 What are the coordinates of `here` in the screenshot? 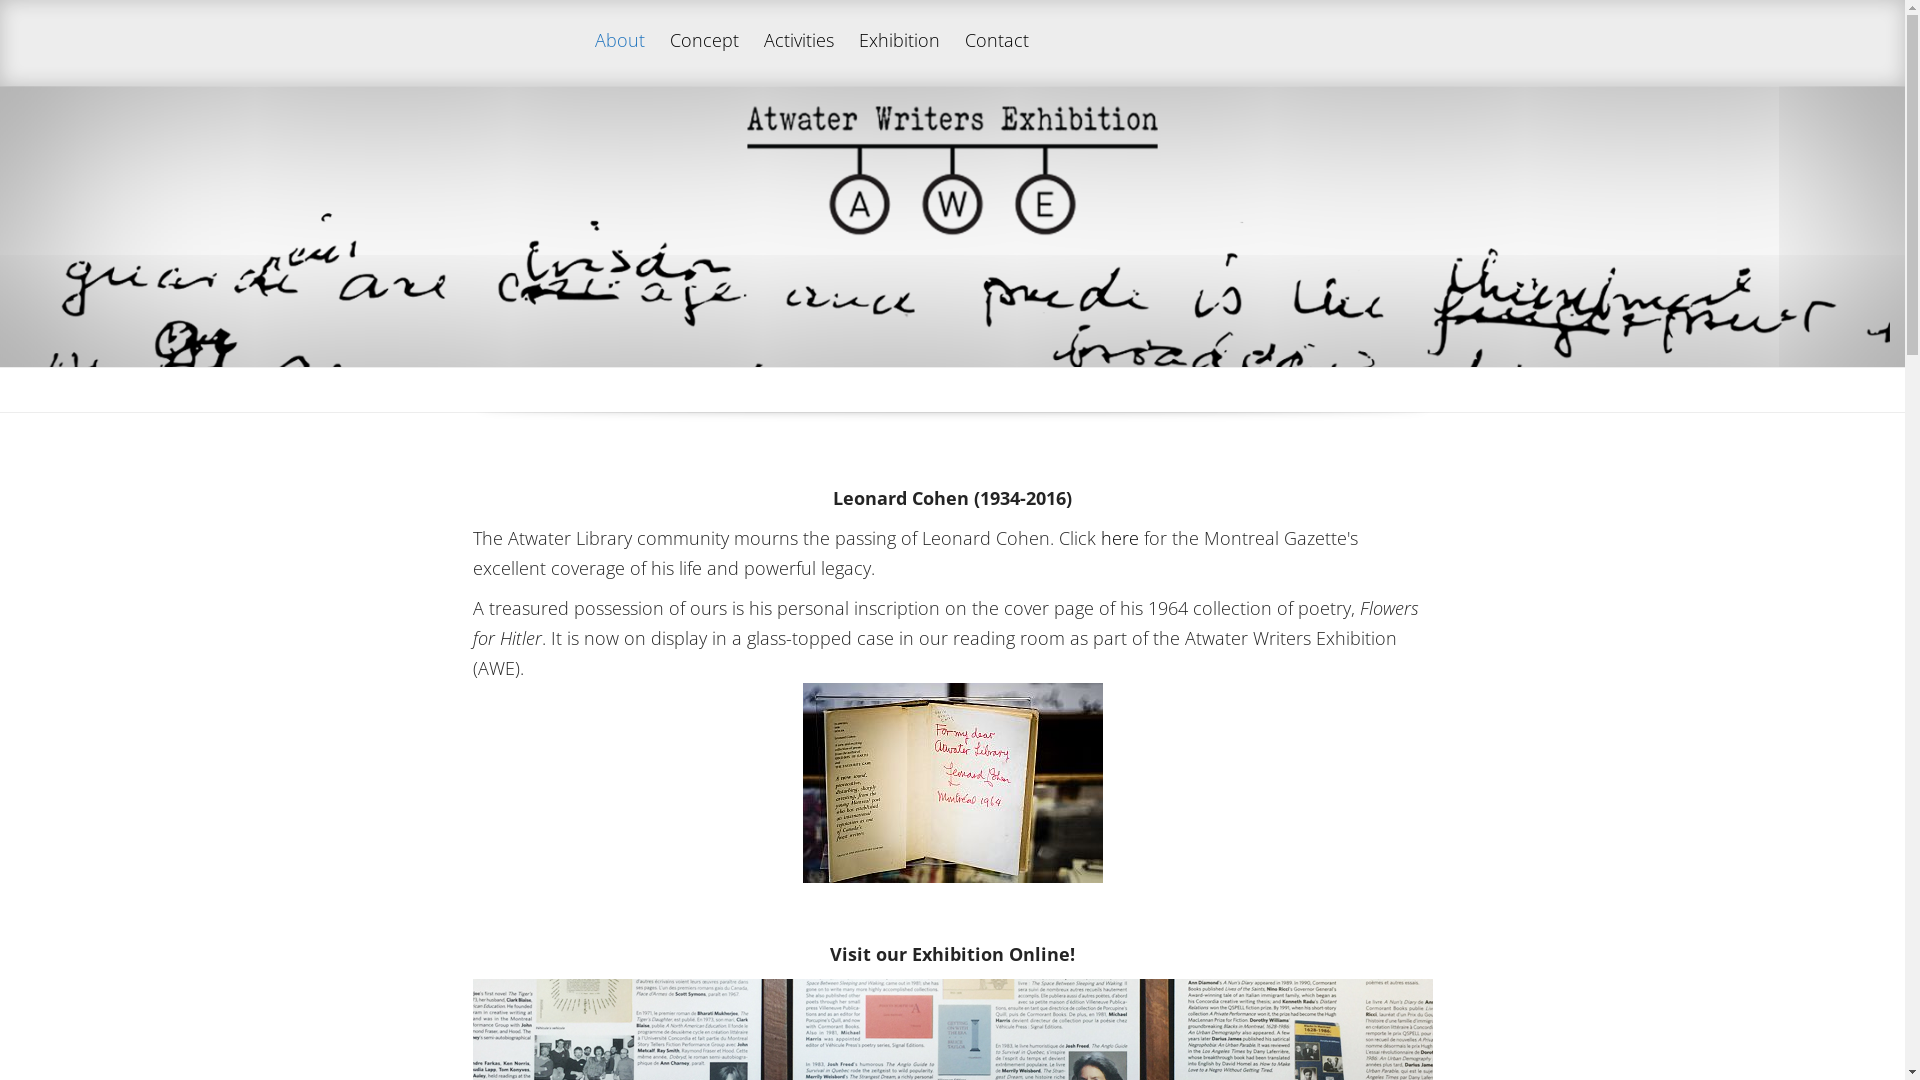 It's located at (1119, 538).